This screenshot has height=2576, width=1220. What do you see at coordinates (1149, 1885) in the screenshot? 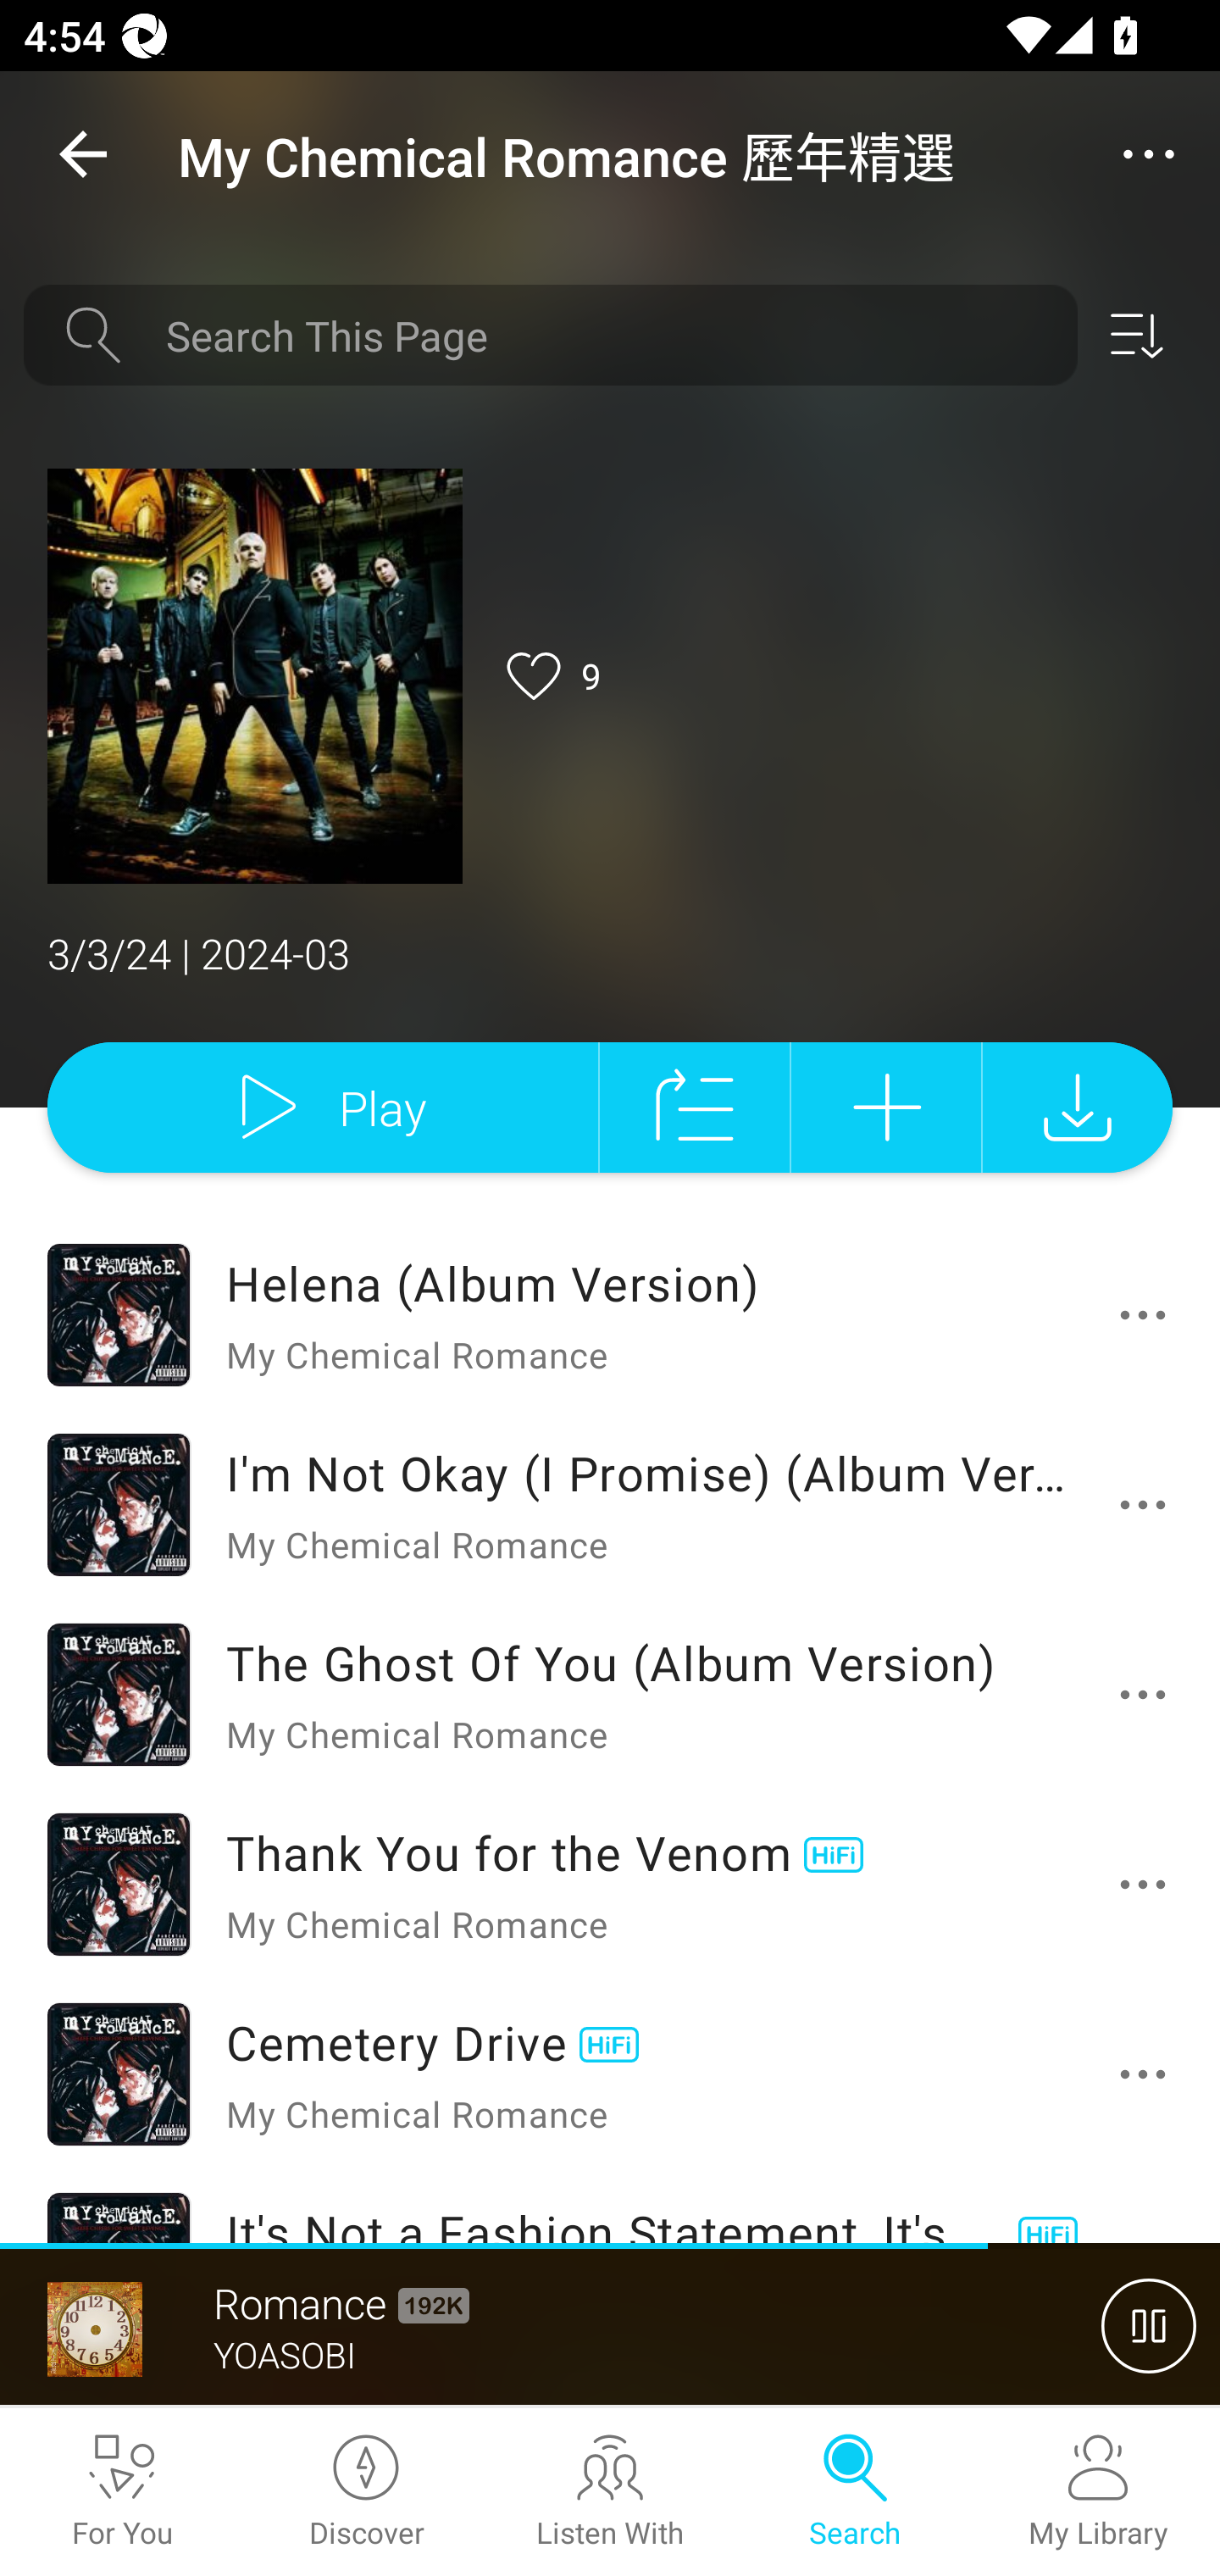
I see `更多操作選項` at bounding box center [1149, 1885].